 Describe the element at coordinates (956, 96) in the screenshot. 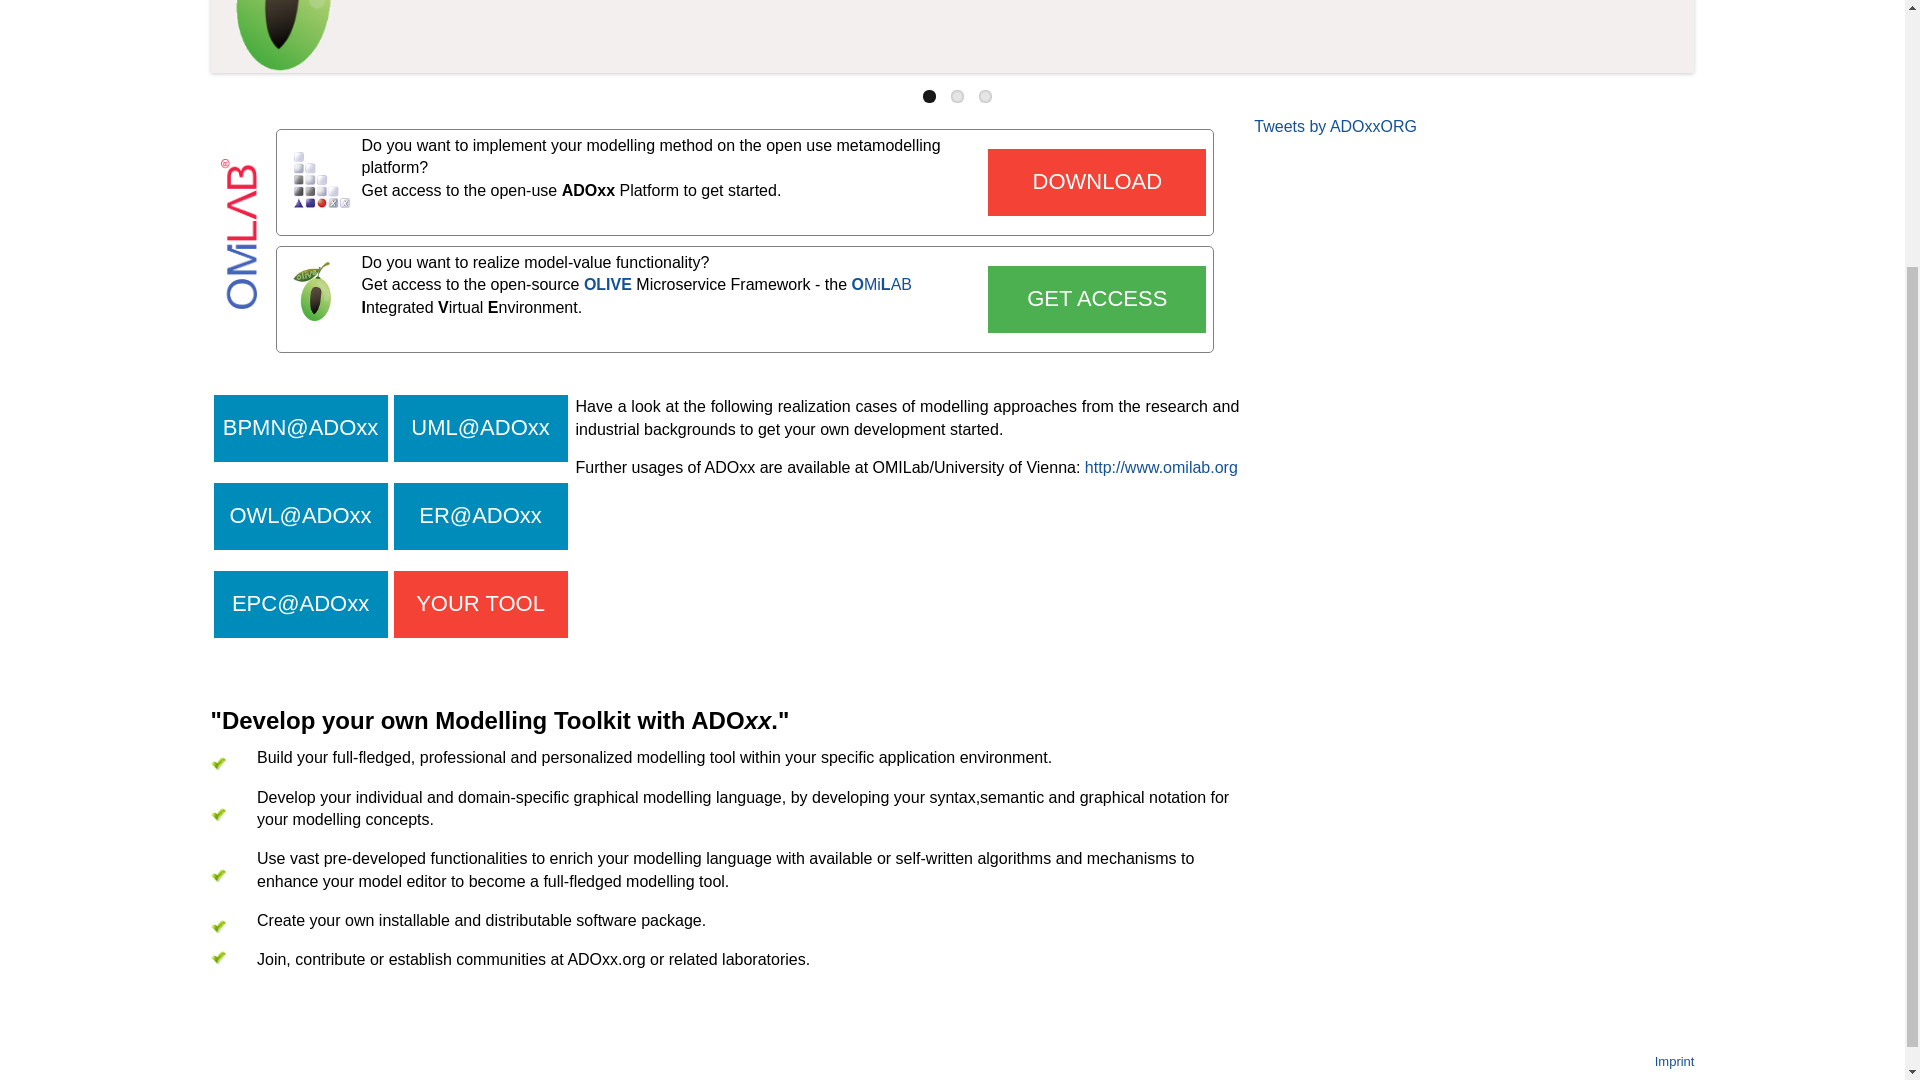

I see `2` at that location.